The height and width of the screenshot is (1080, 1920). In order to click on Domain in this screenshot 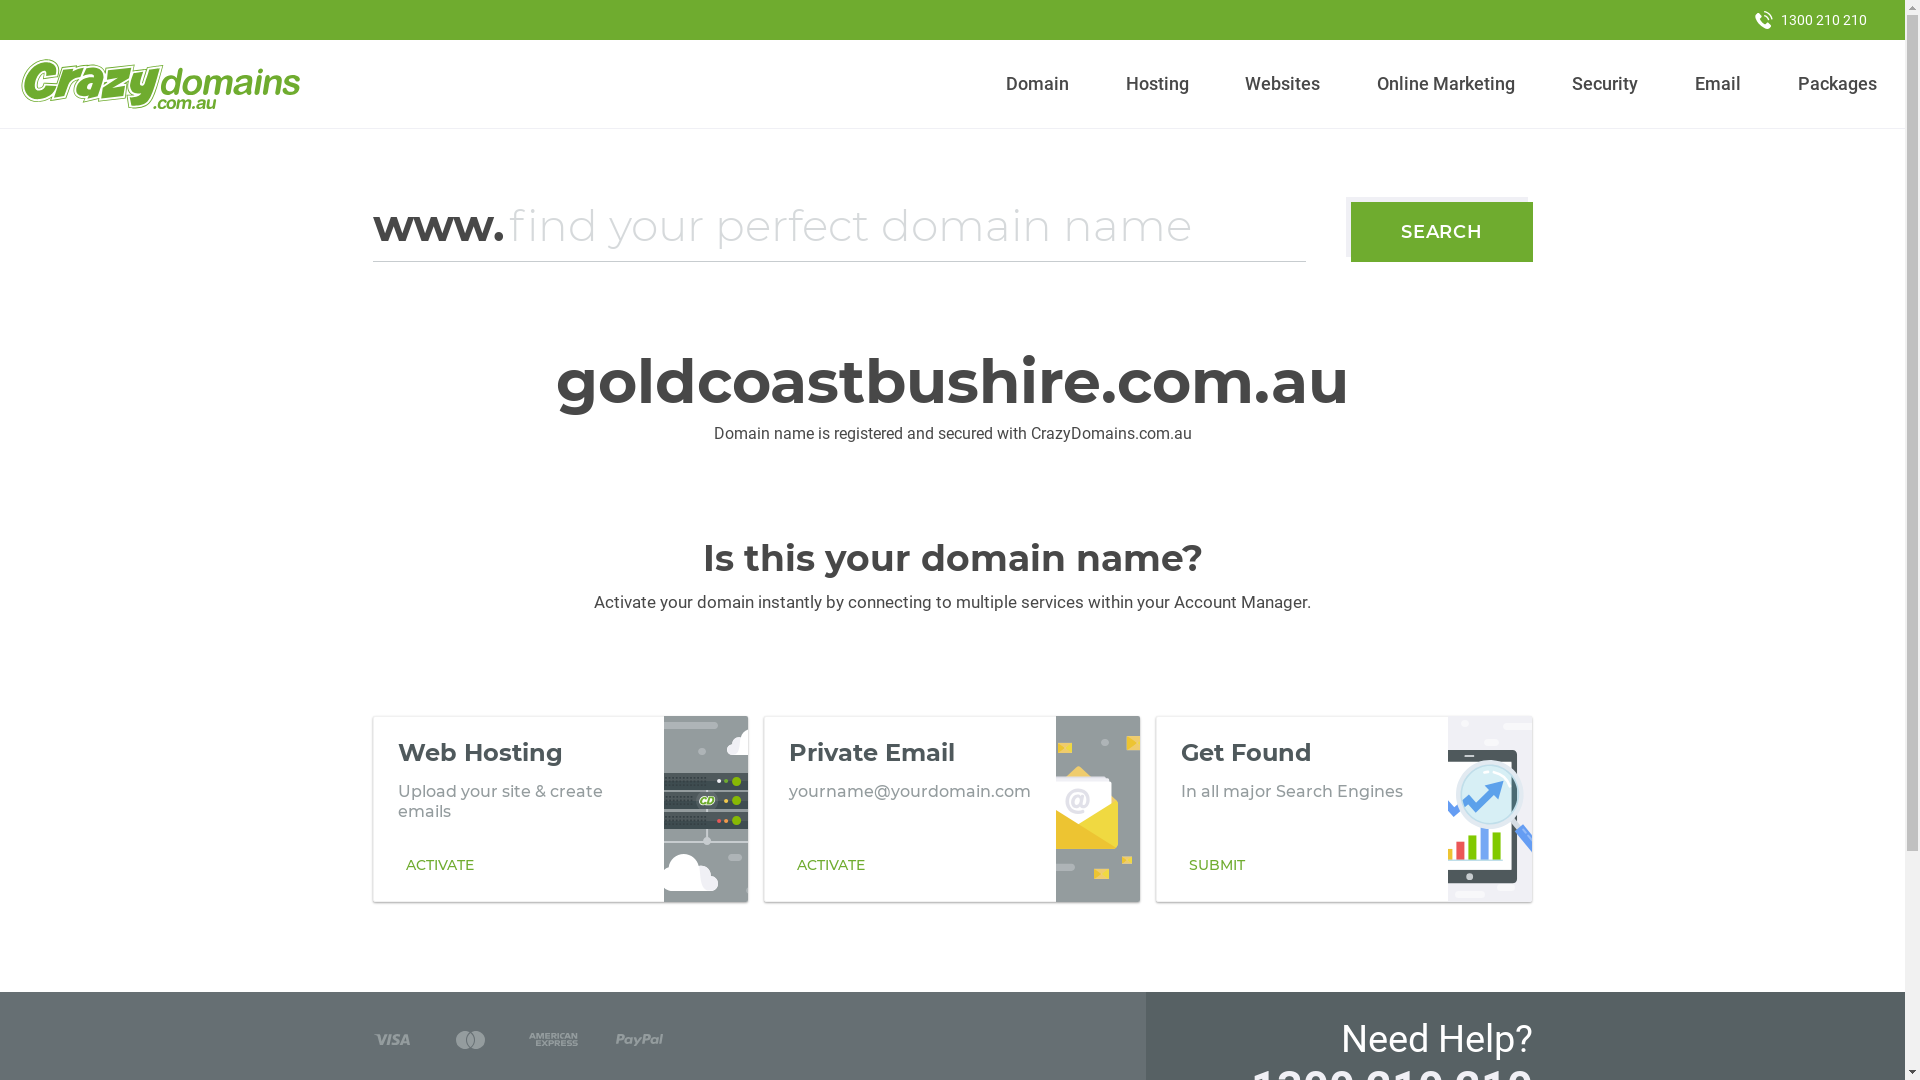, I will do `click(1038, 84)`.